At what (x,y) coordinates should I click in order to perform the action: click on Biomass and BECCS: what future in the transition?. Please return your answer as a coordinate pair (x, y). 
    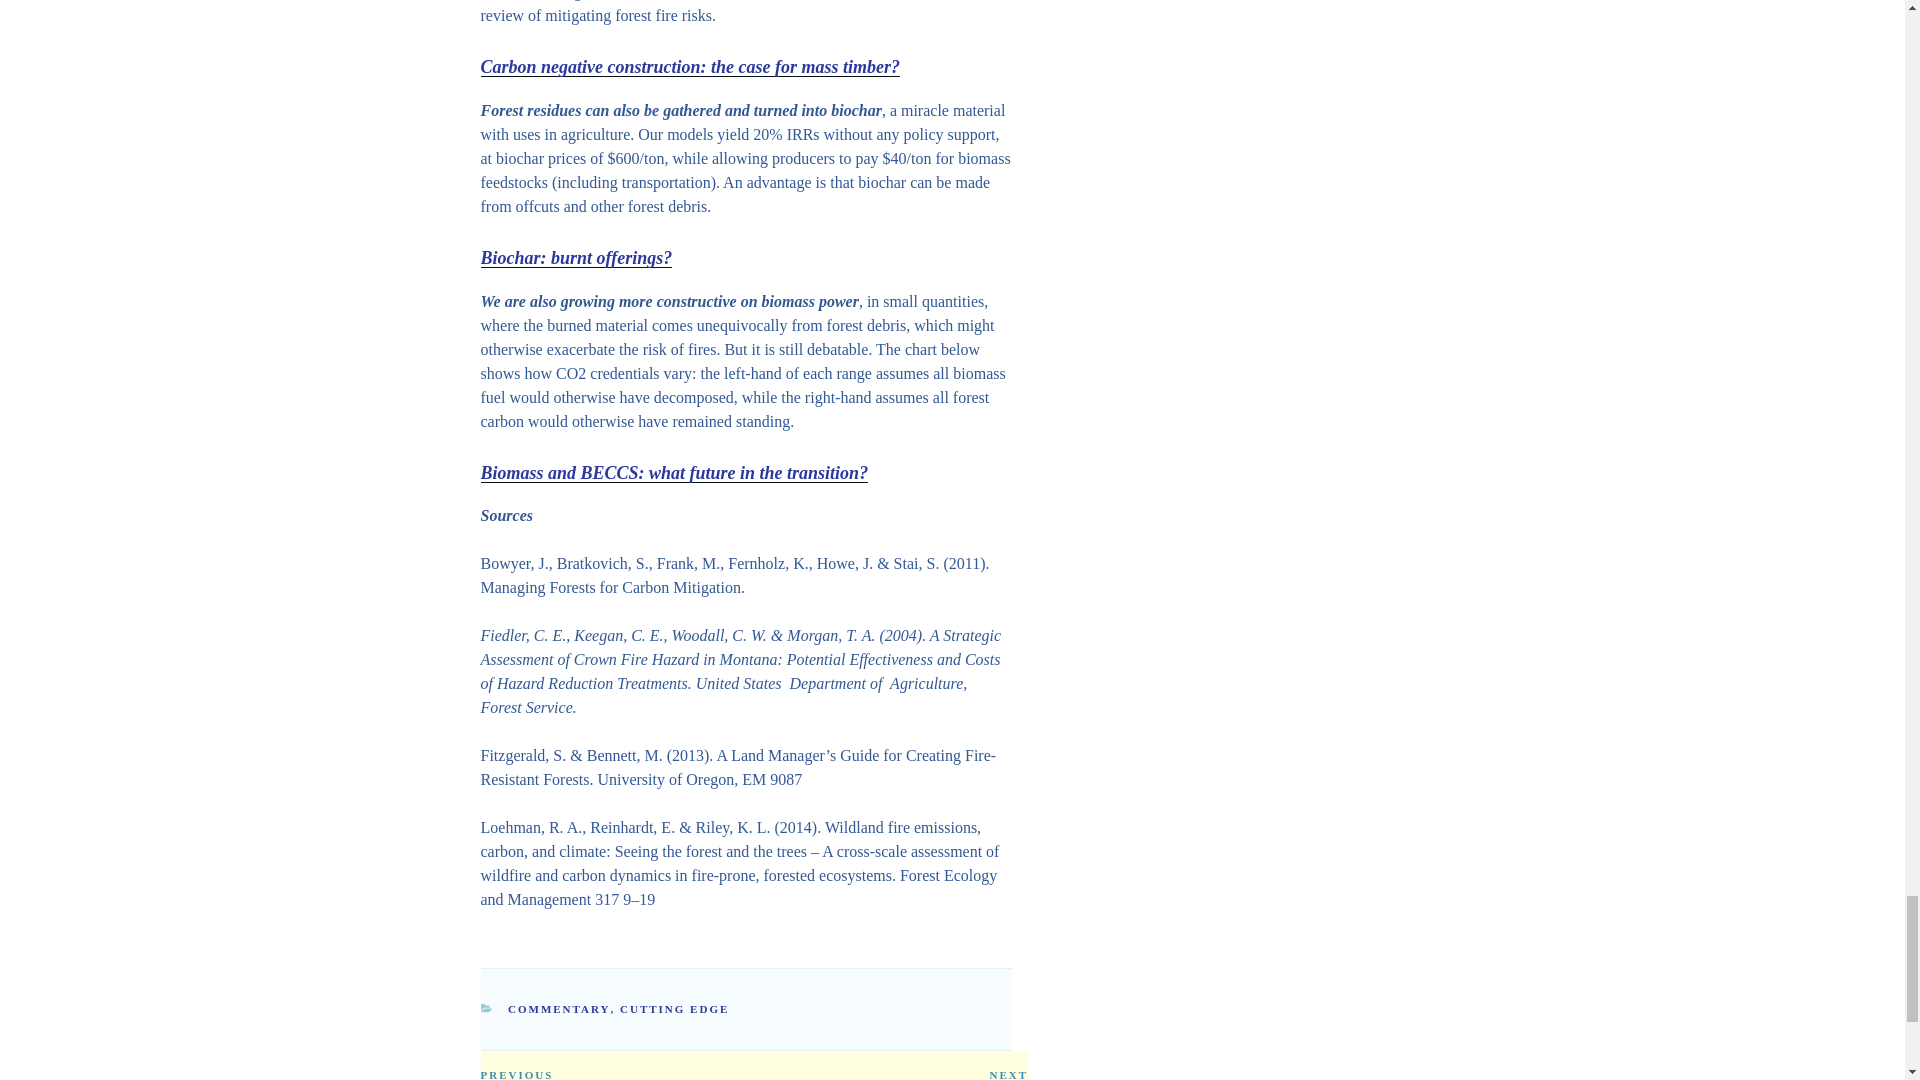
    Looking at the image, I should click on (674, 472).